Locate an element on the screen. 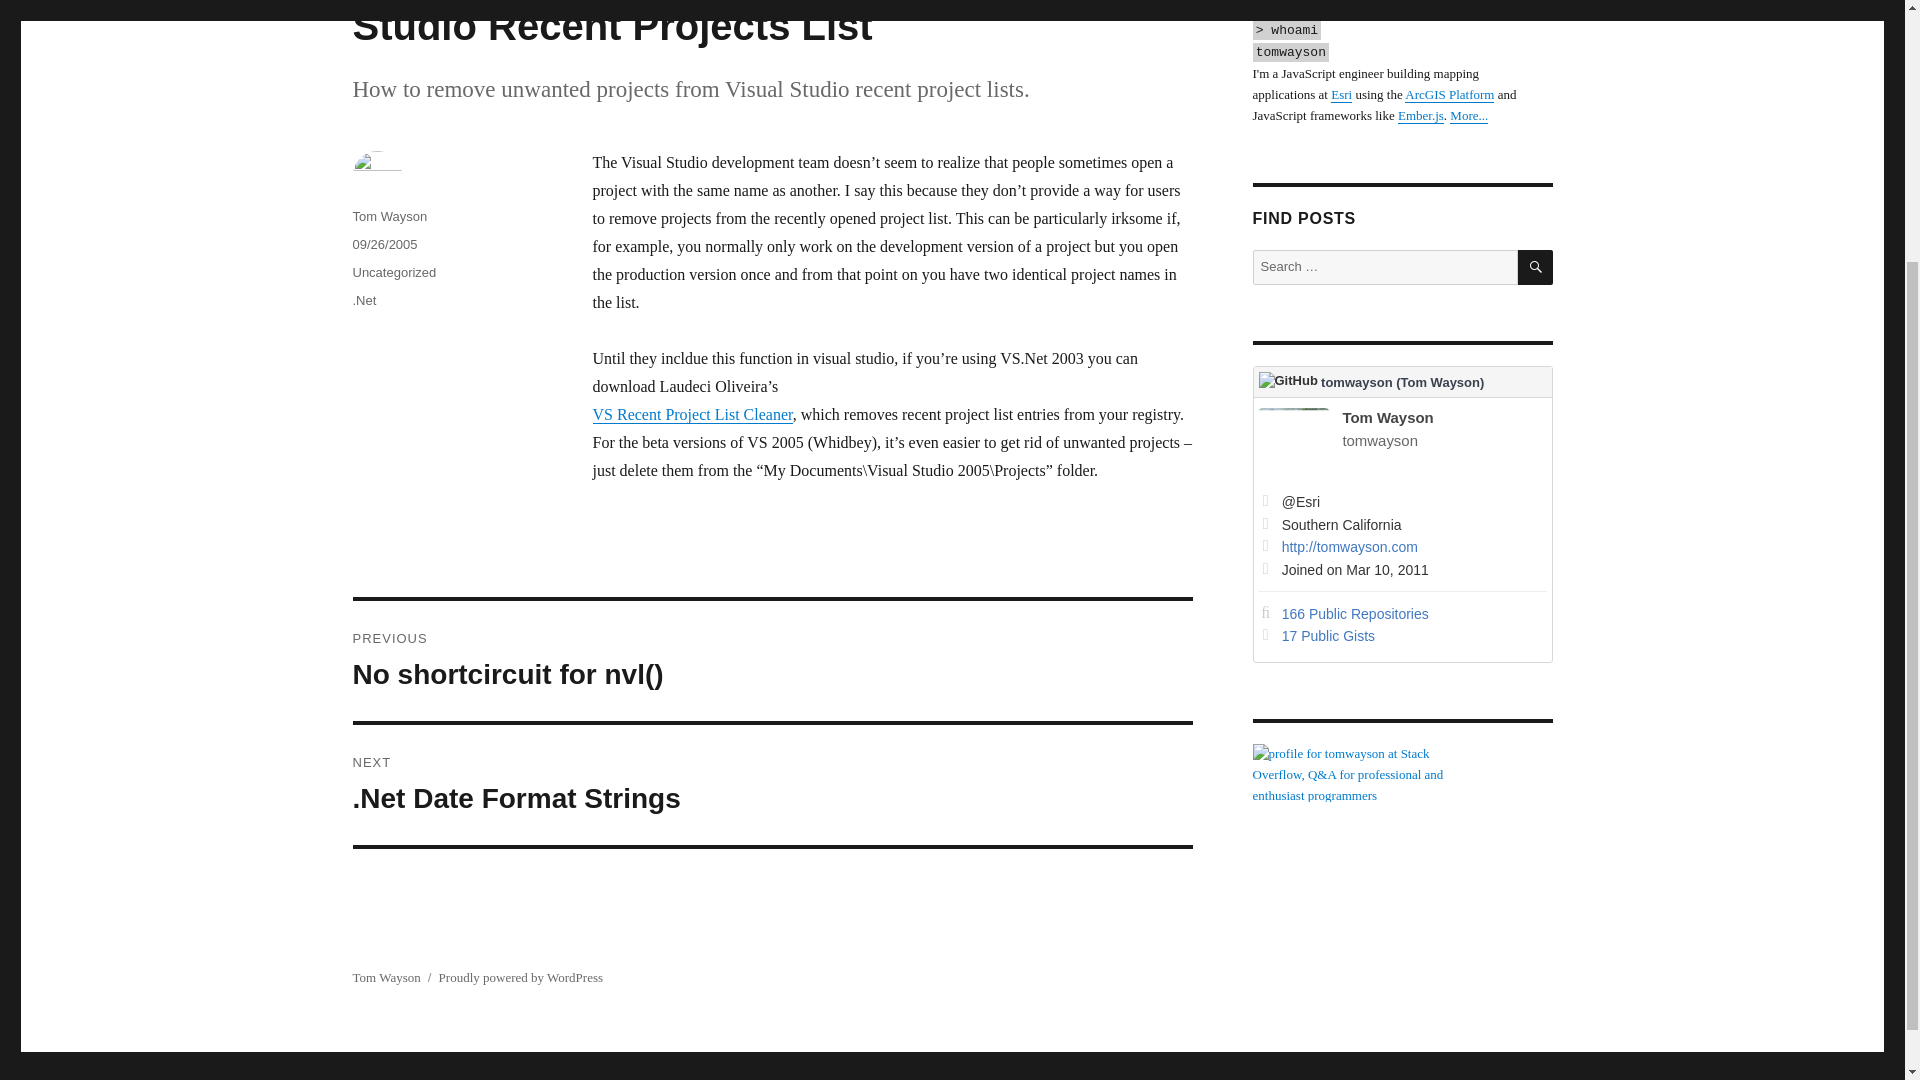 This screenshot has width=1920, height=1080. Blog is located at coordinates (1414, 548).